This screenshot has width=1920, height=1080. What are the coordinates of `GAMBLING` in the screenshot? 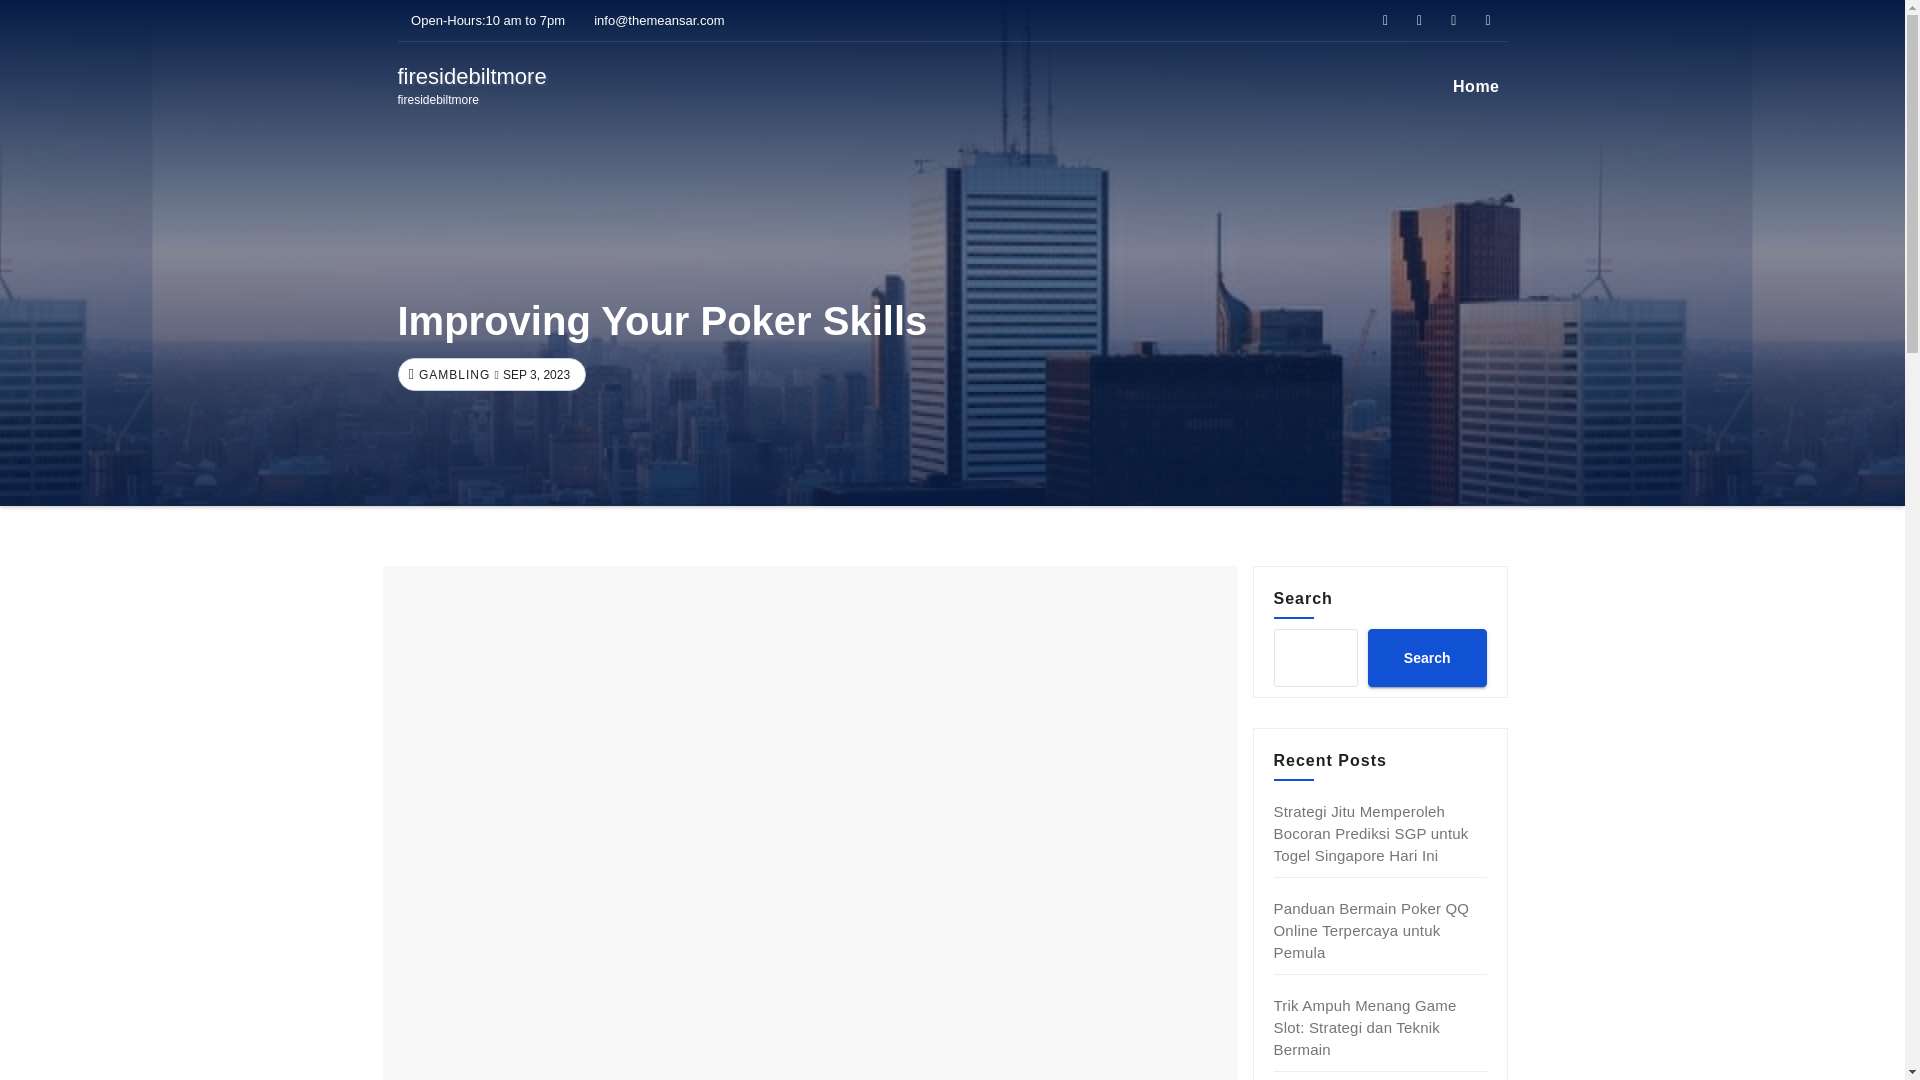 It's located at (1366, 1027).